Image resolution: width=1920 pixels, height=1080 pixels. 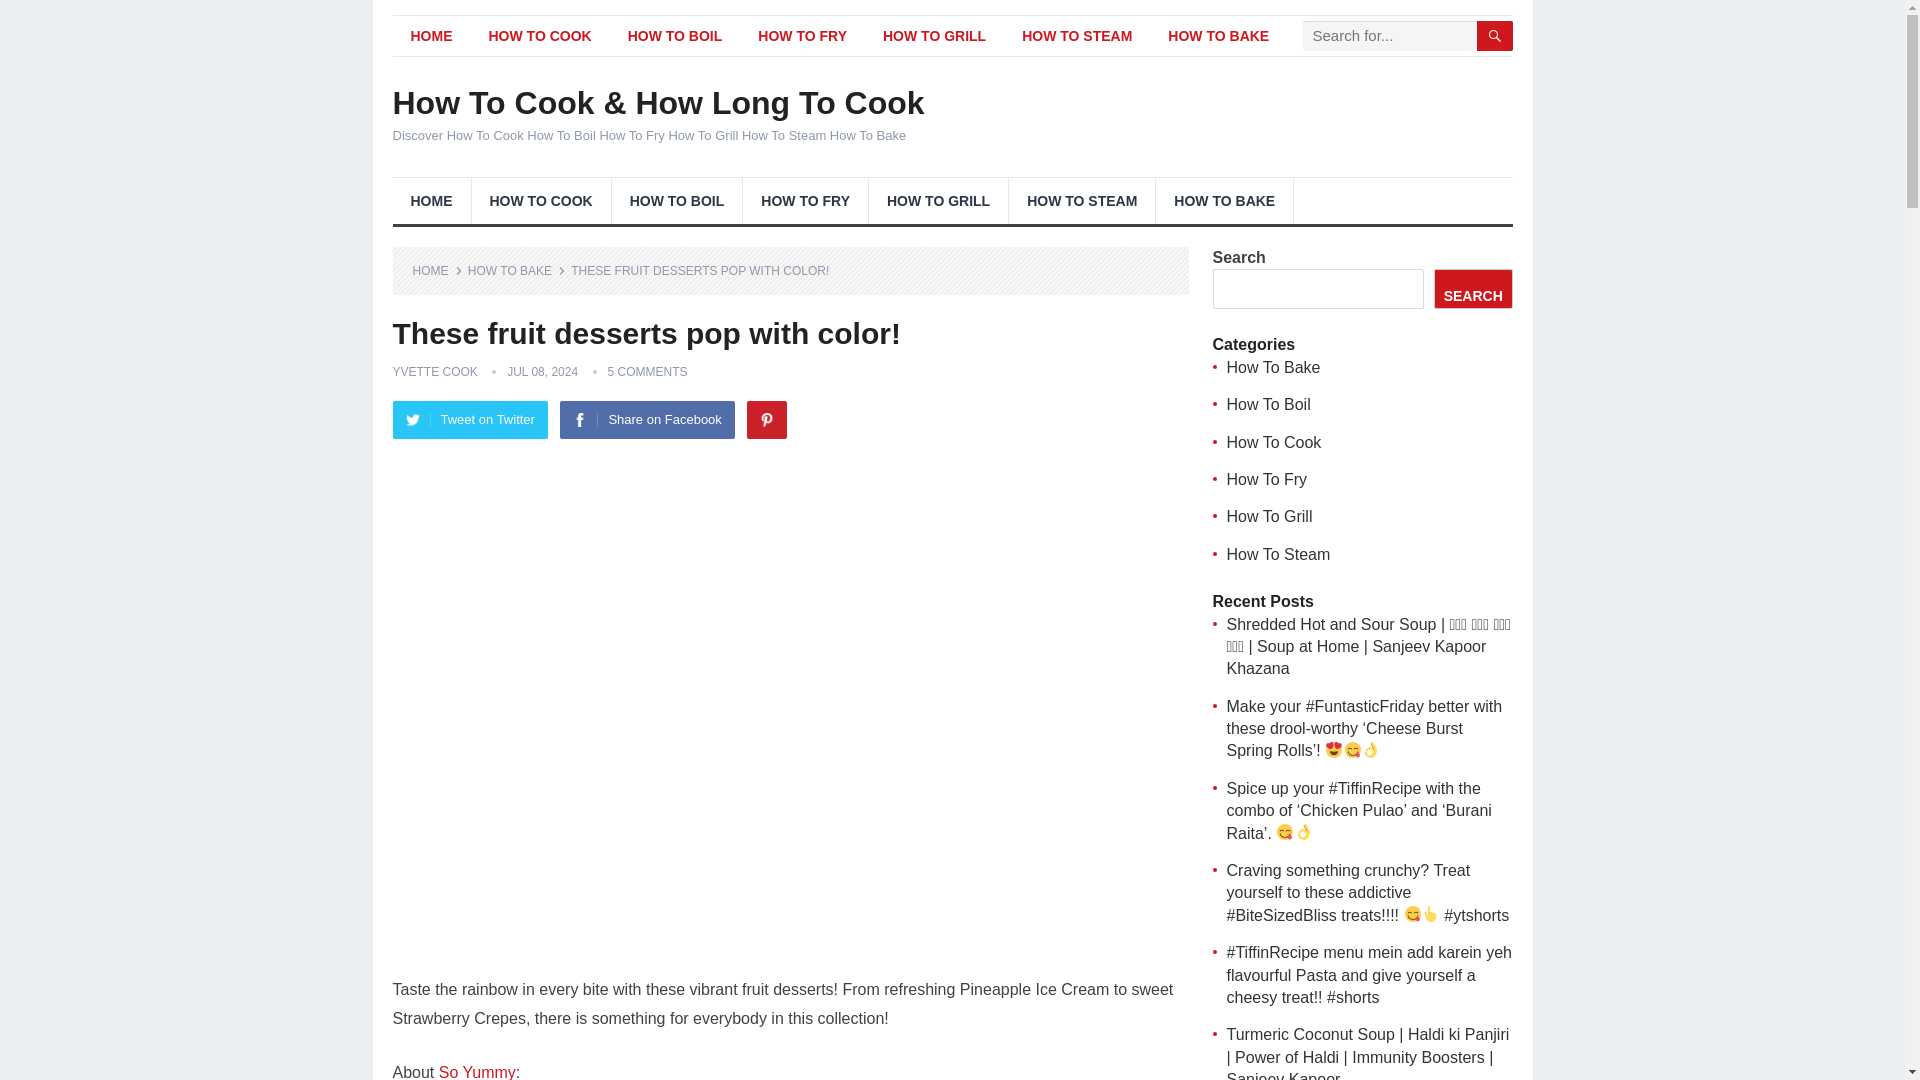 I want to click on 5 COMMENTS, so click(x=648, y=372).